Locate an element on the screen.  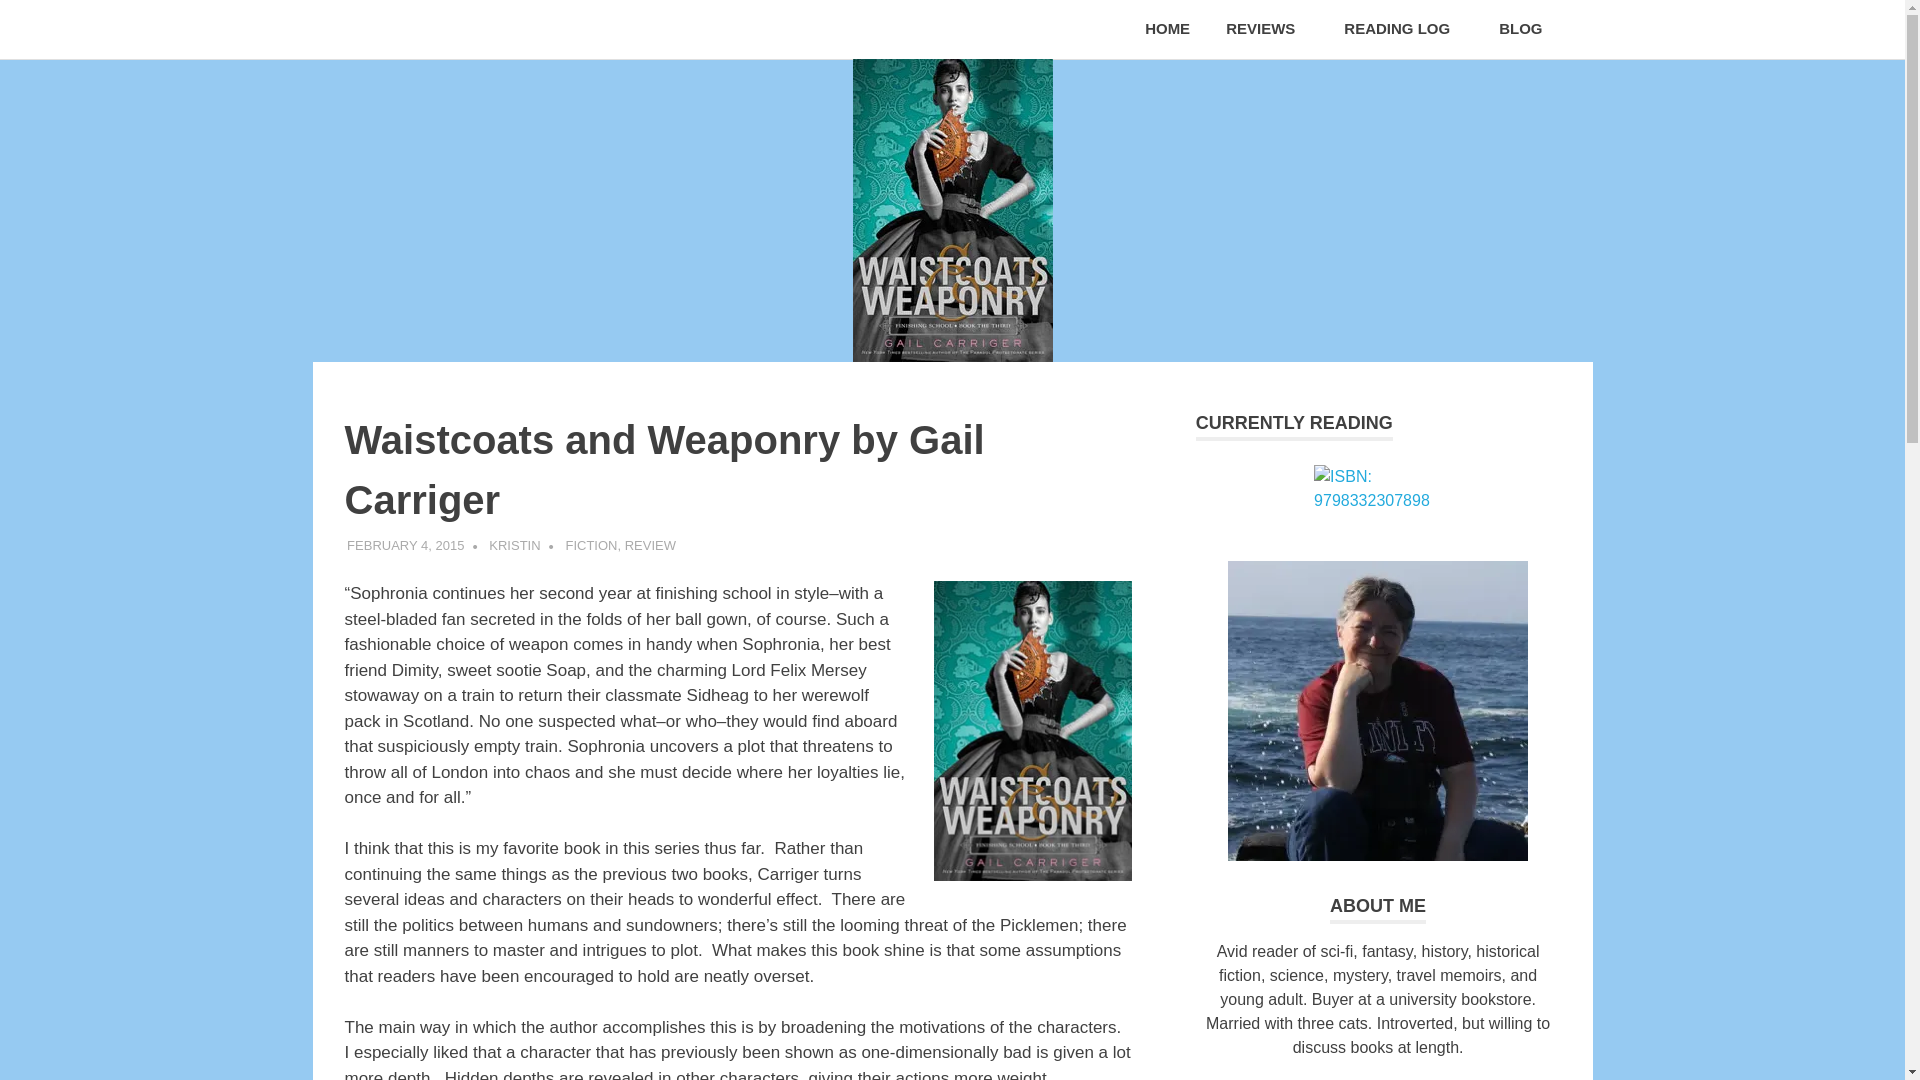
KRISTIN is located at coordinates (514, 544).